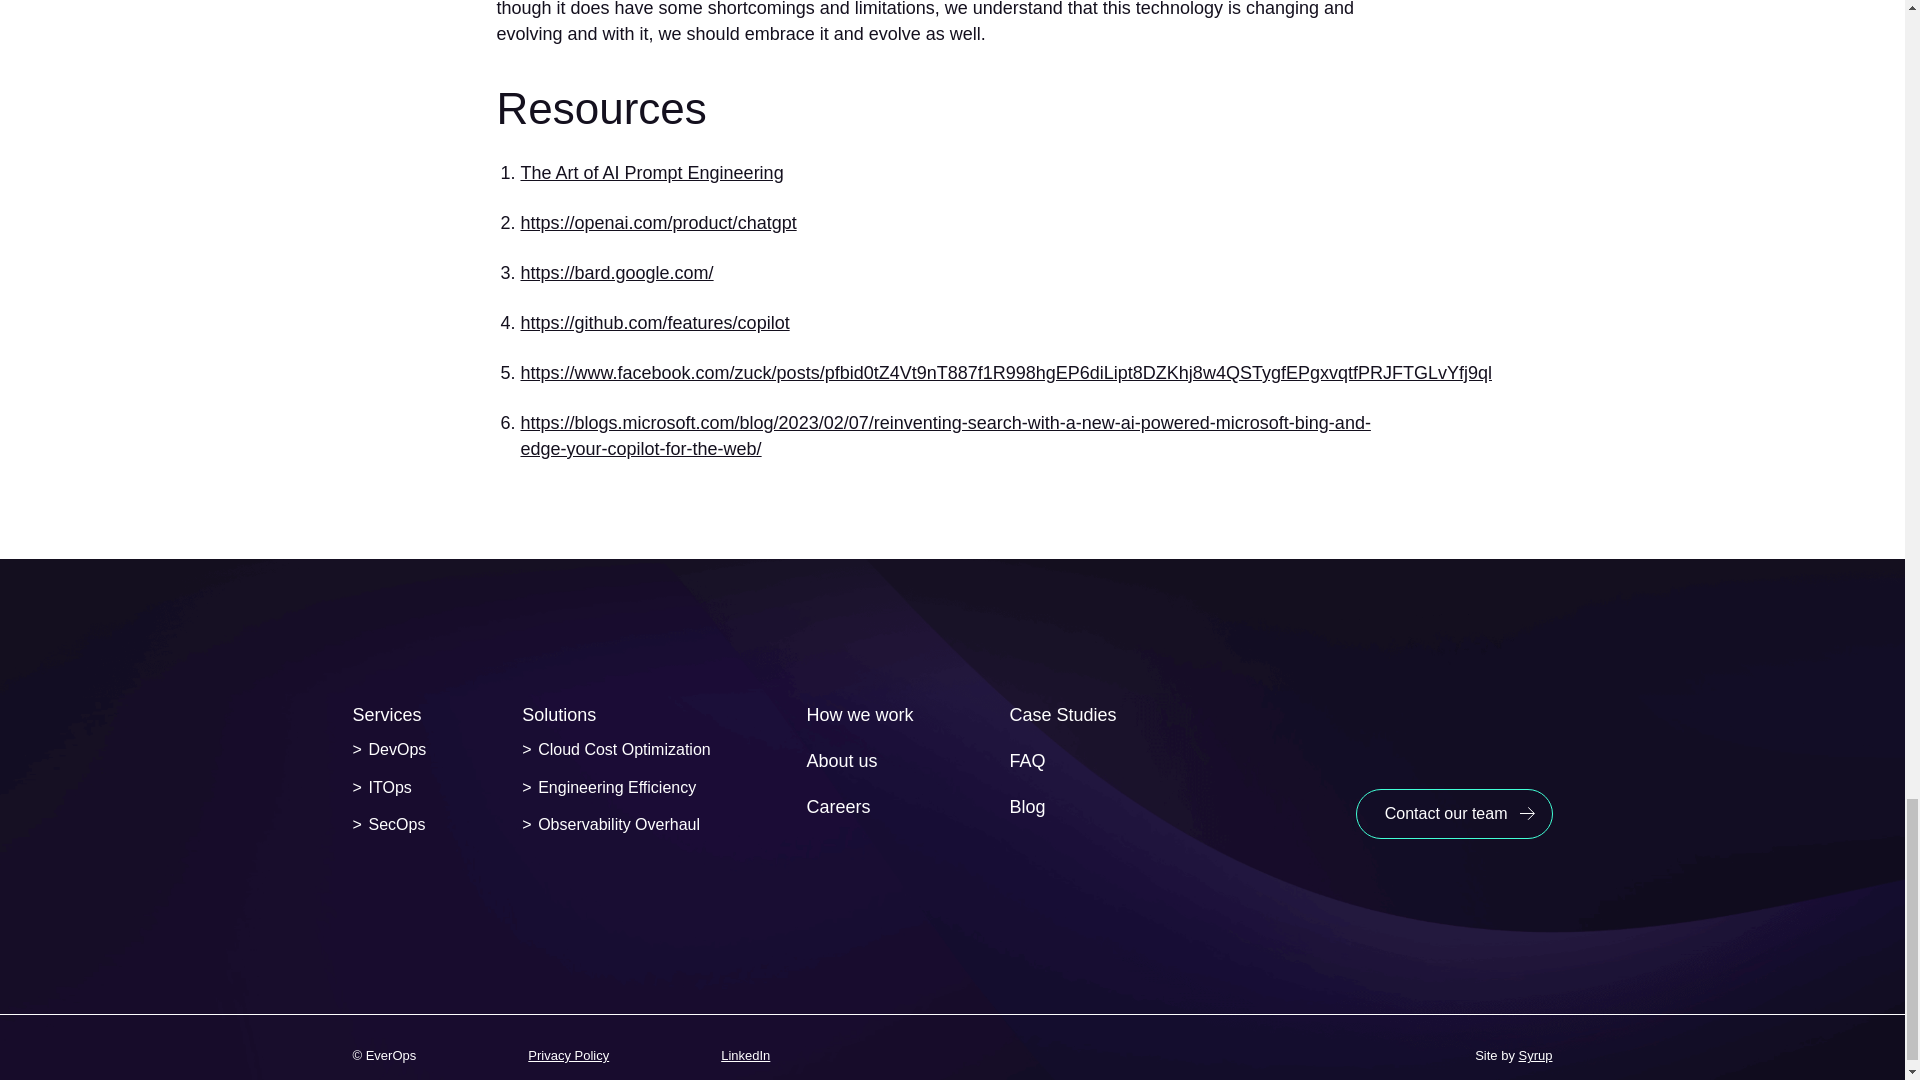 The image size is (1920, 1080). I want to click on DevOps, so click(388, 750).